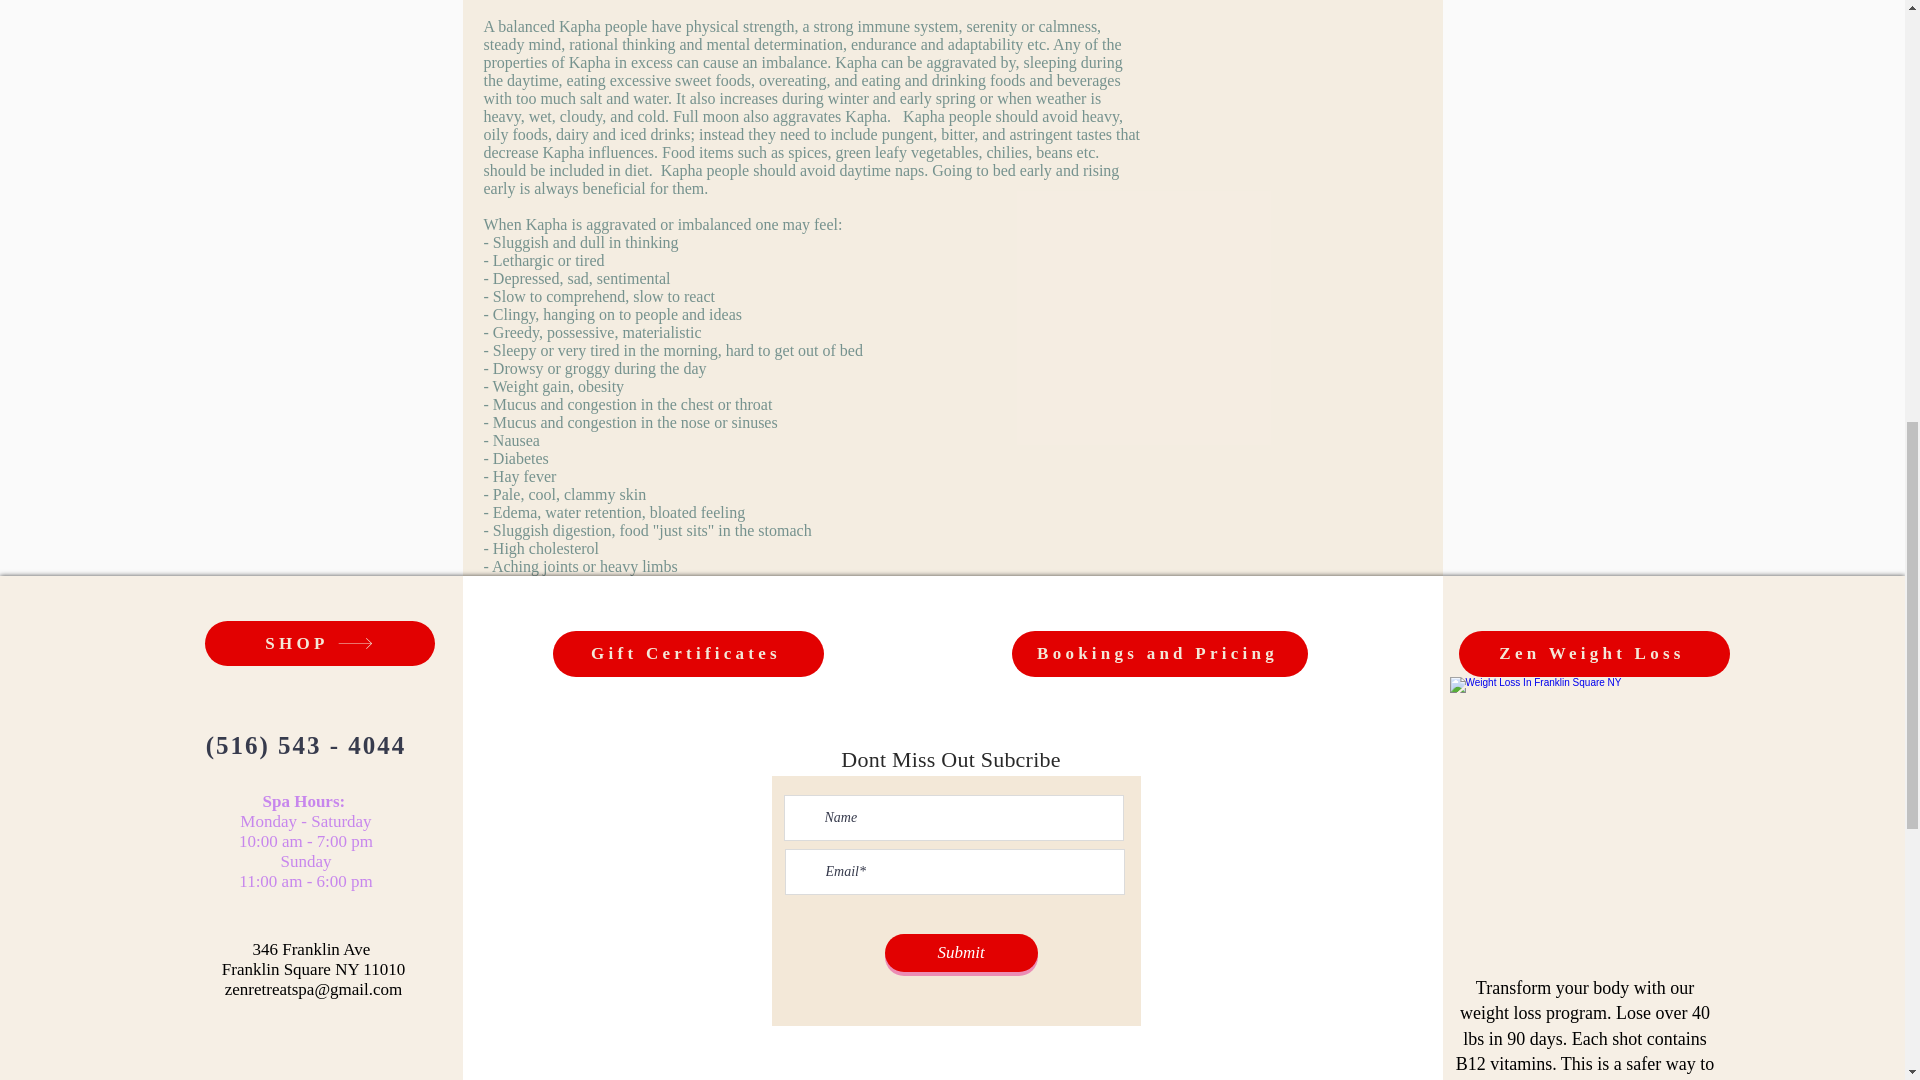 The height and width of the screenshot is (1080, 1920). I want to click on SHOP, so click(318, 644).